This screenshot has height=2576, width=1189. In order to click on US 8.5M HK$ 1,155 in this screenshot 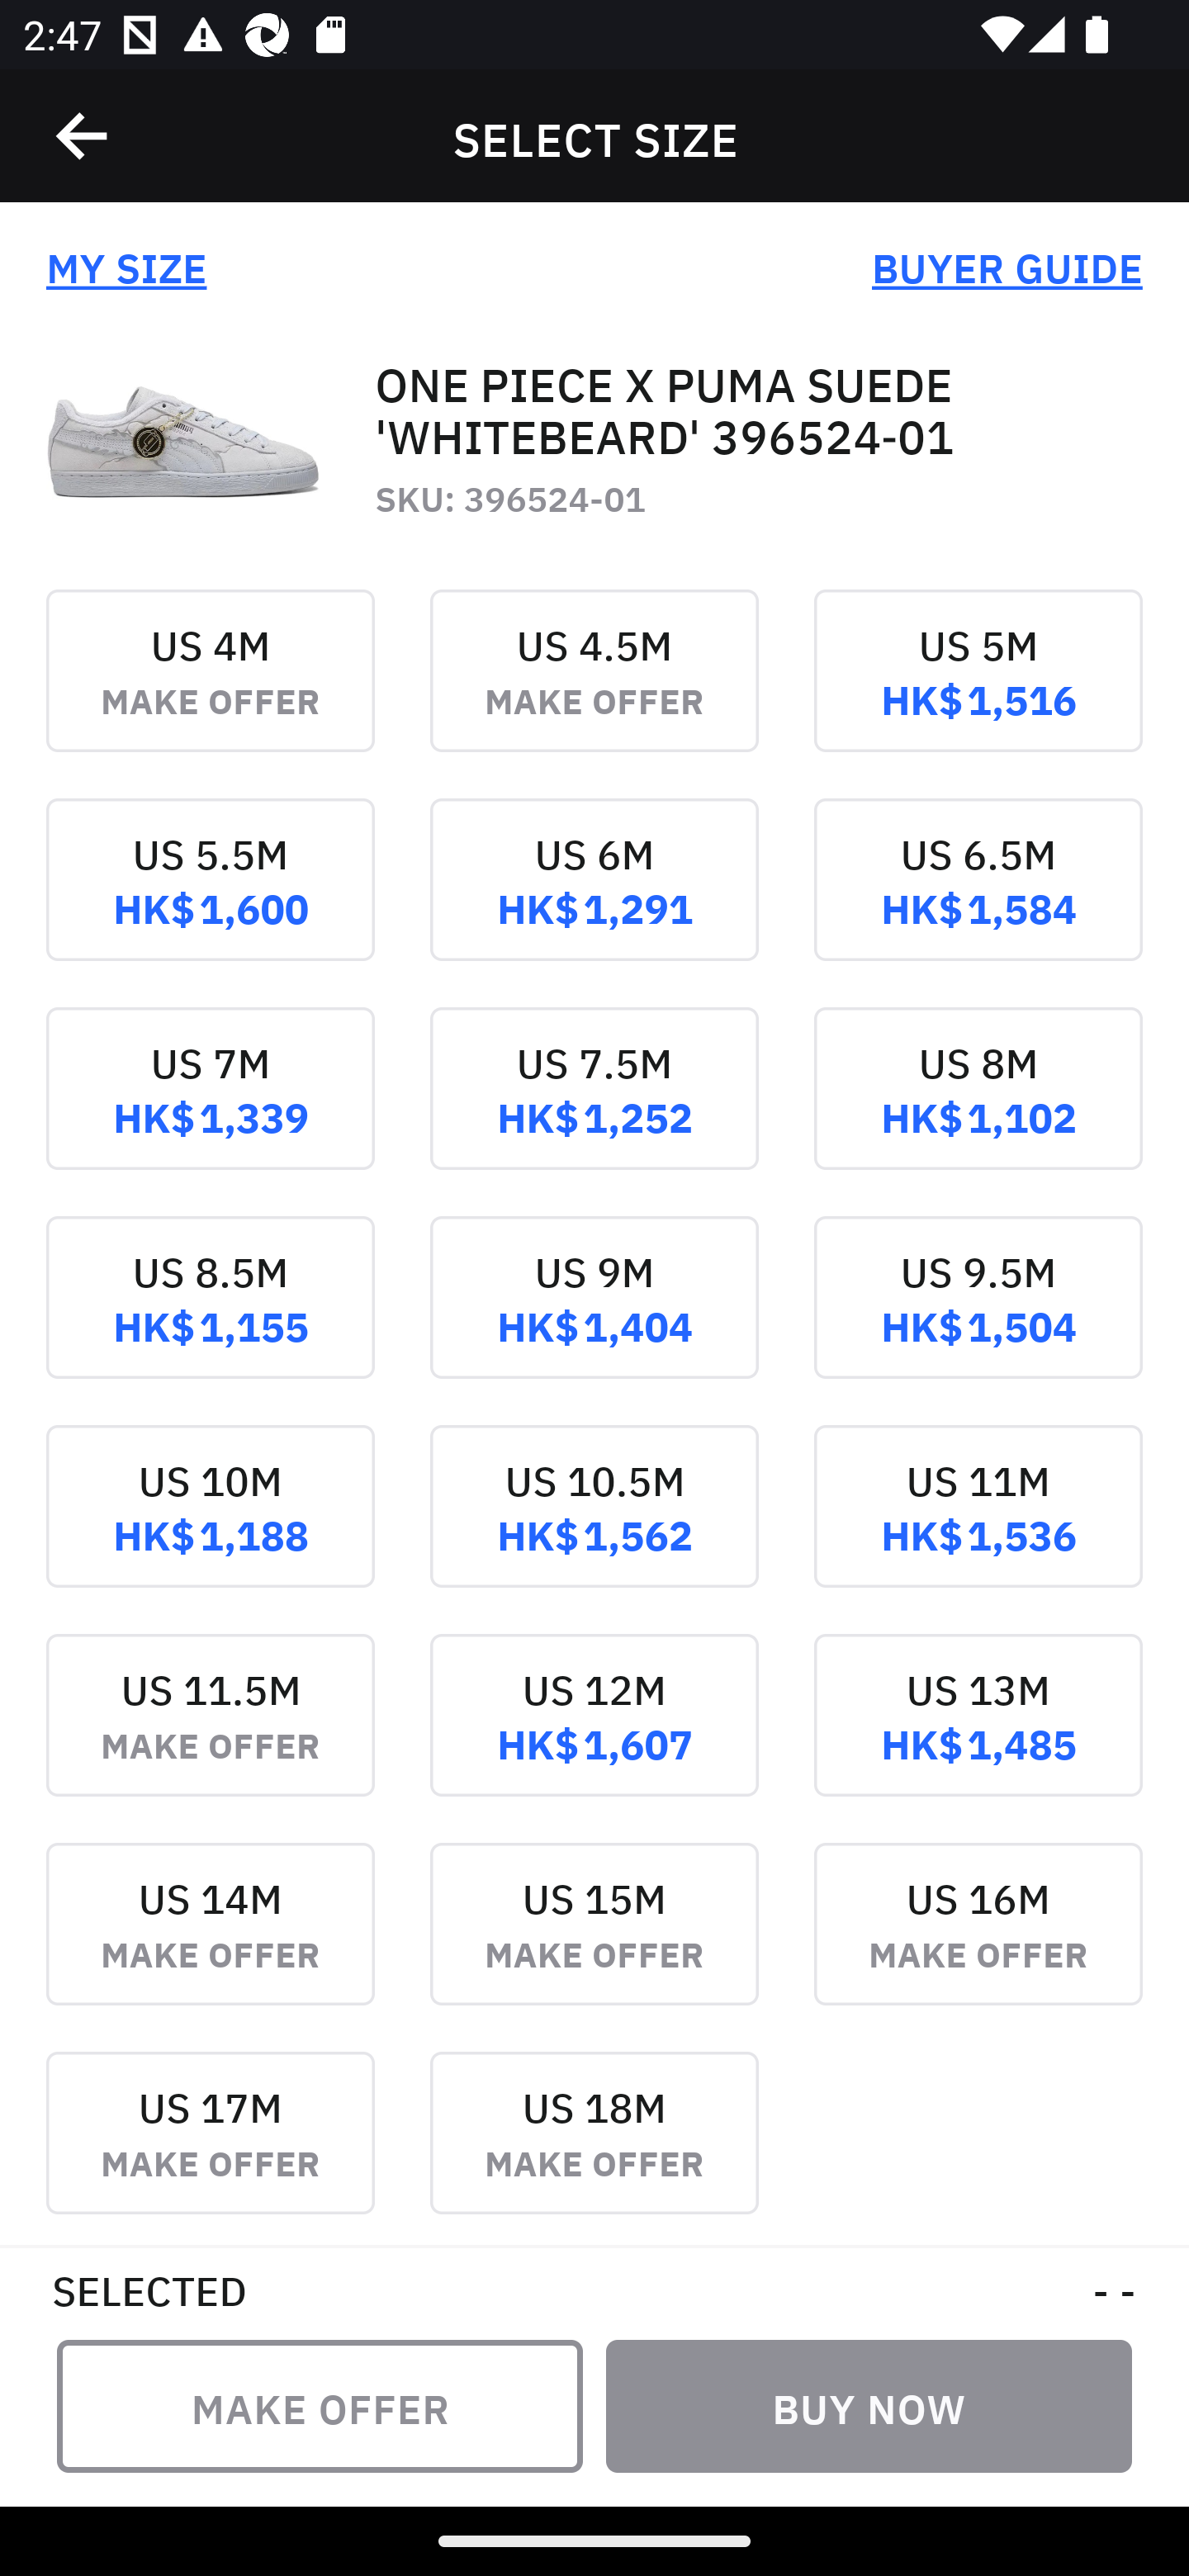, I will do `click(210, 1319)`.